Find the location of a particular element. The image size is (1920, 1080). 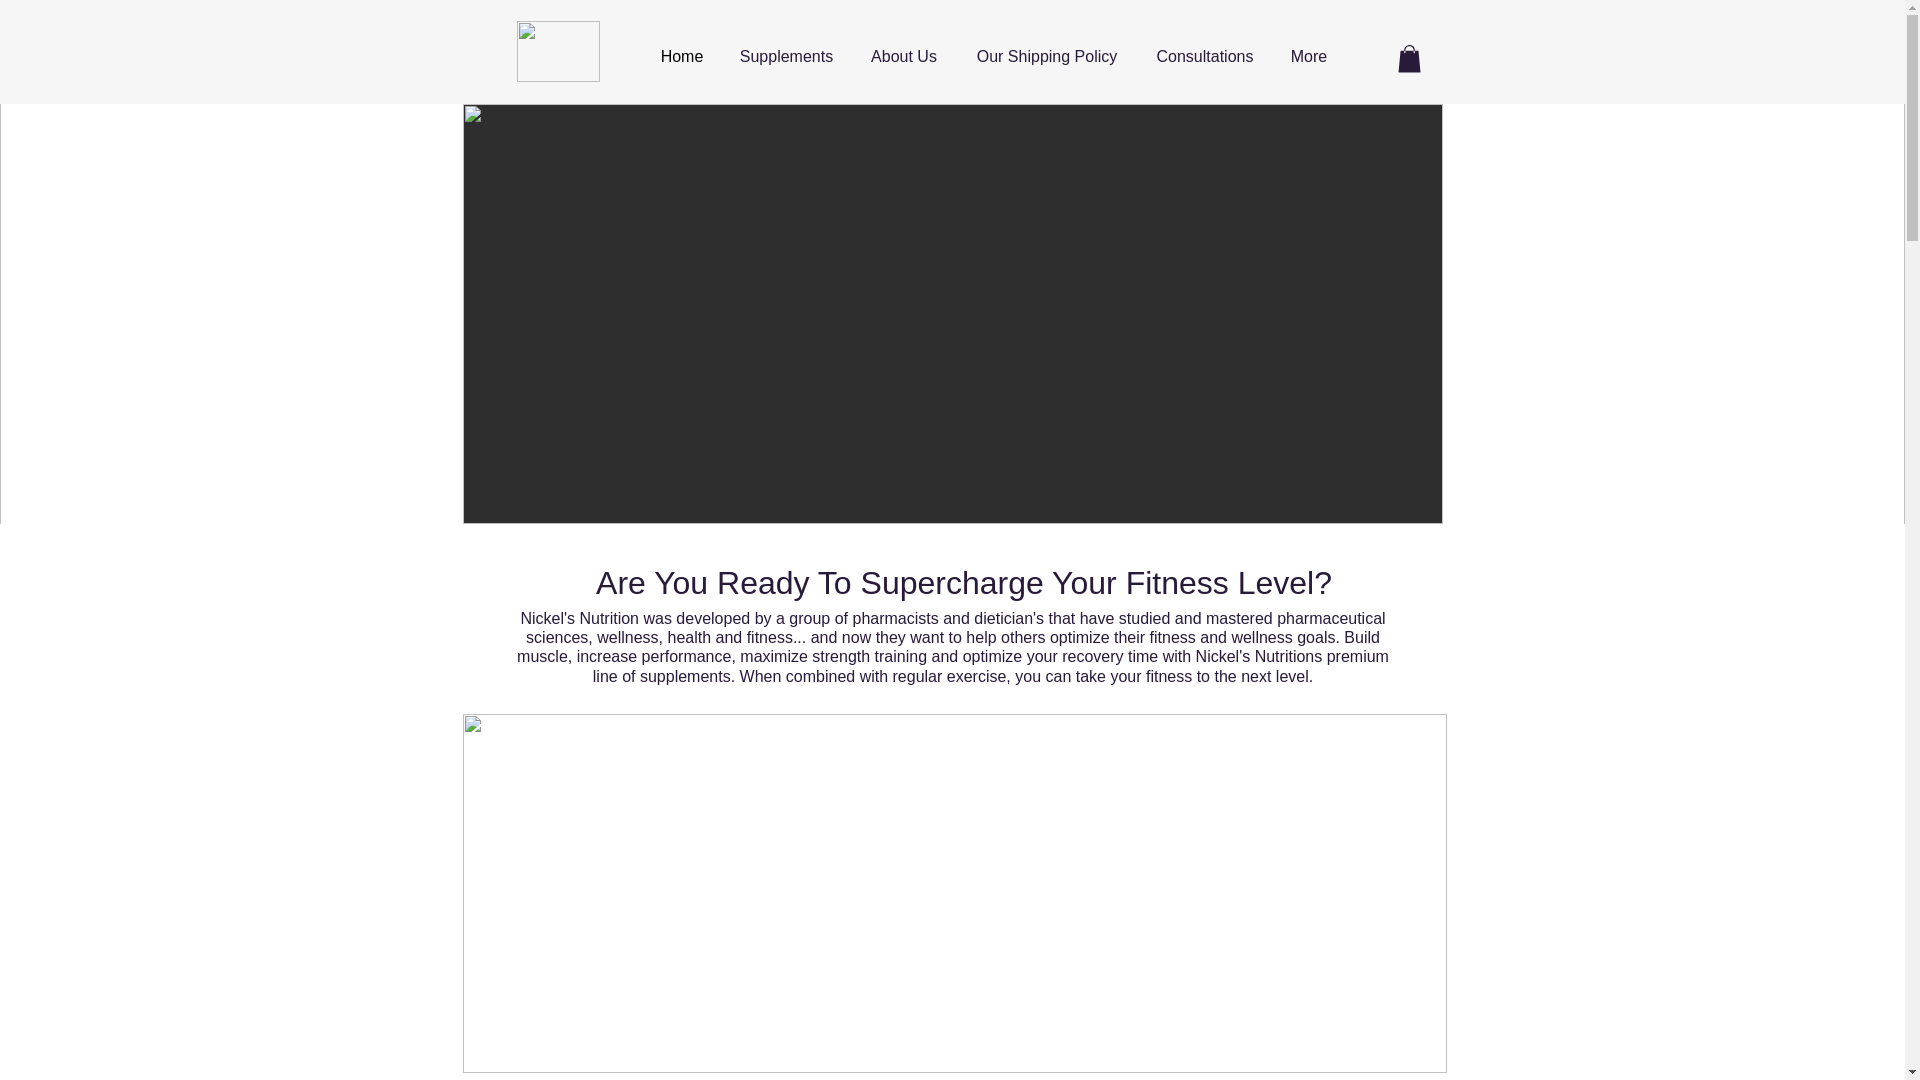

Home is located at coordinates (681, 57).